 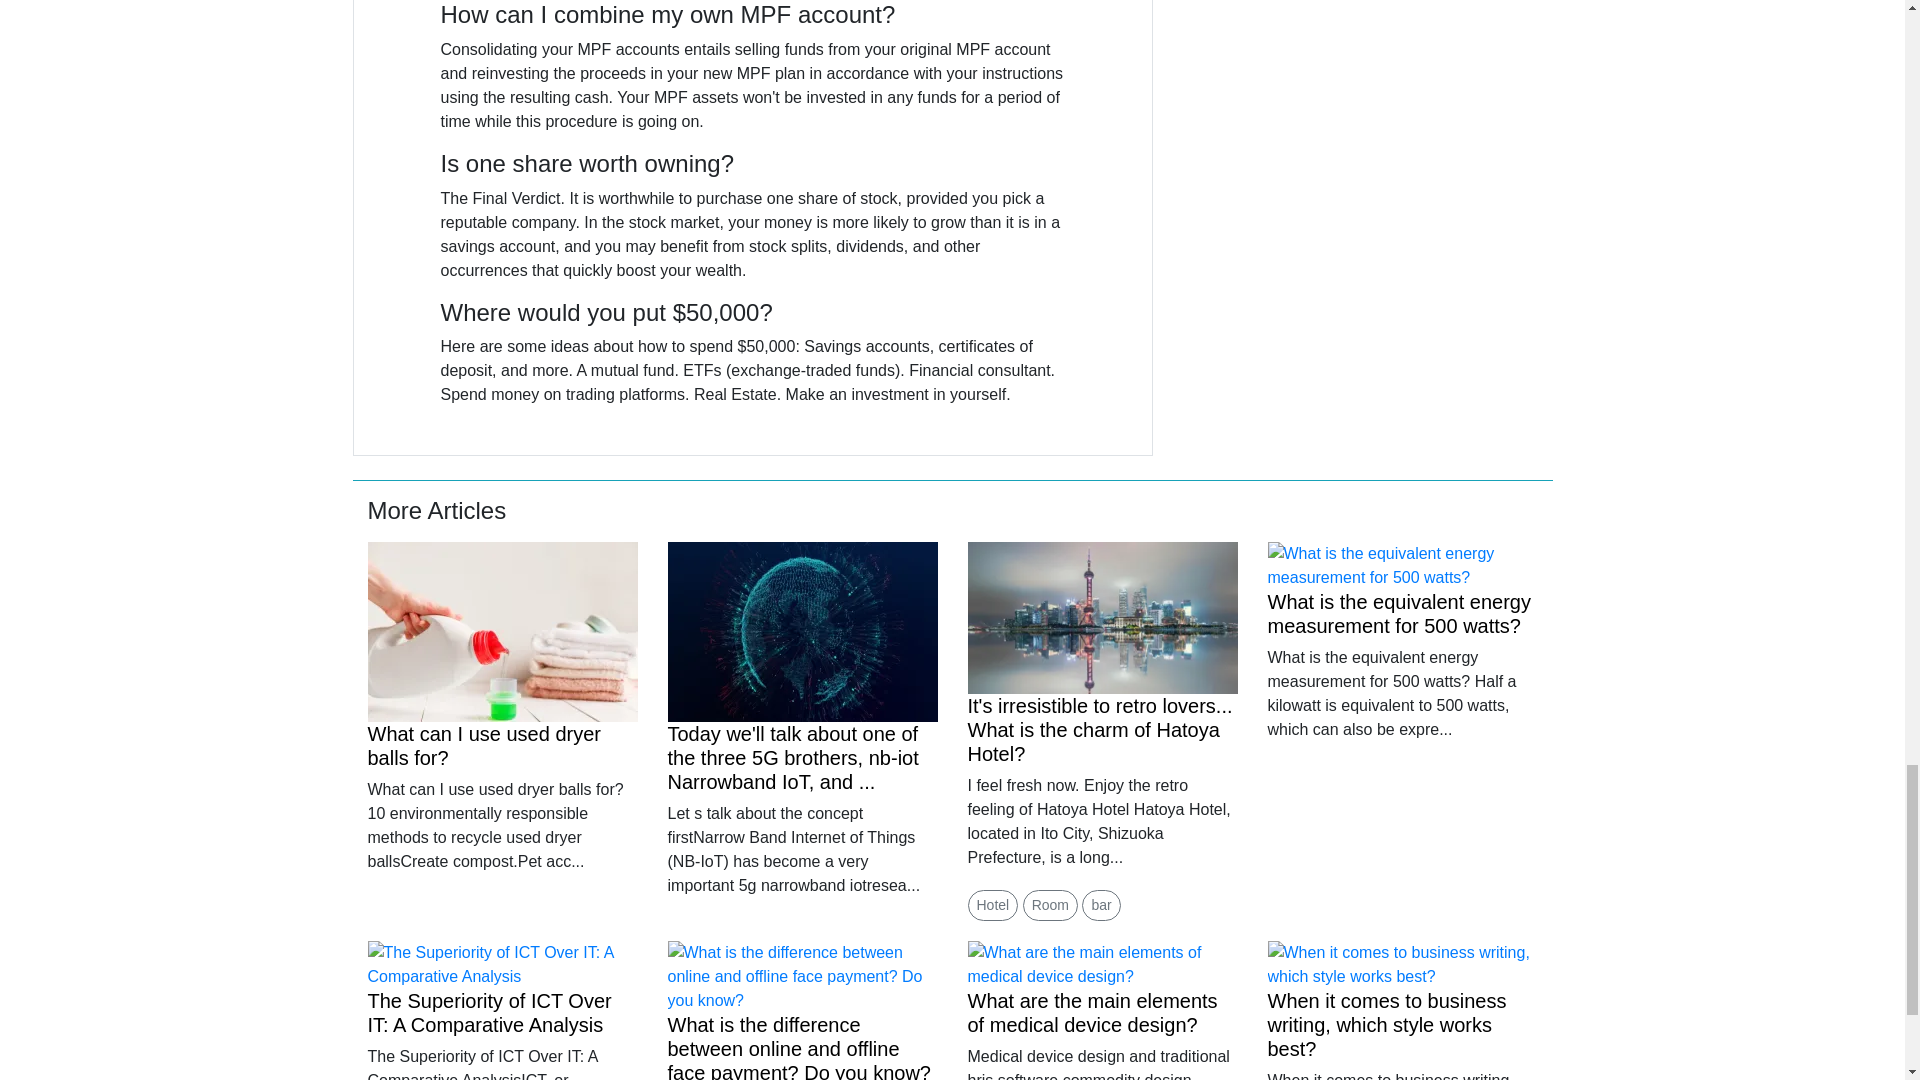 What do you see at coordinates (1400, 614) in the screenshot?
I see `What is the equivalent energy measurement for 500 watts?` at bounding box center [1400, 614].